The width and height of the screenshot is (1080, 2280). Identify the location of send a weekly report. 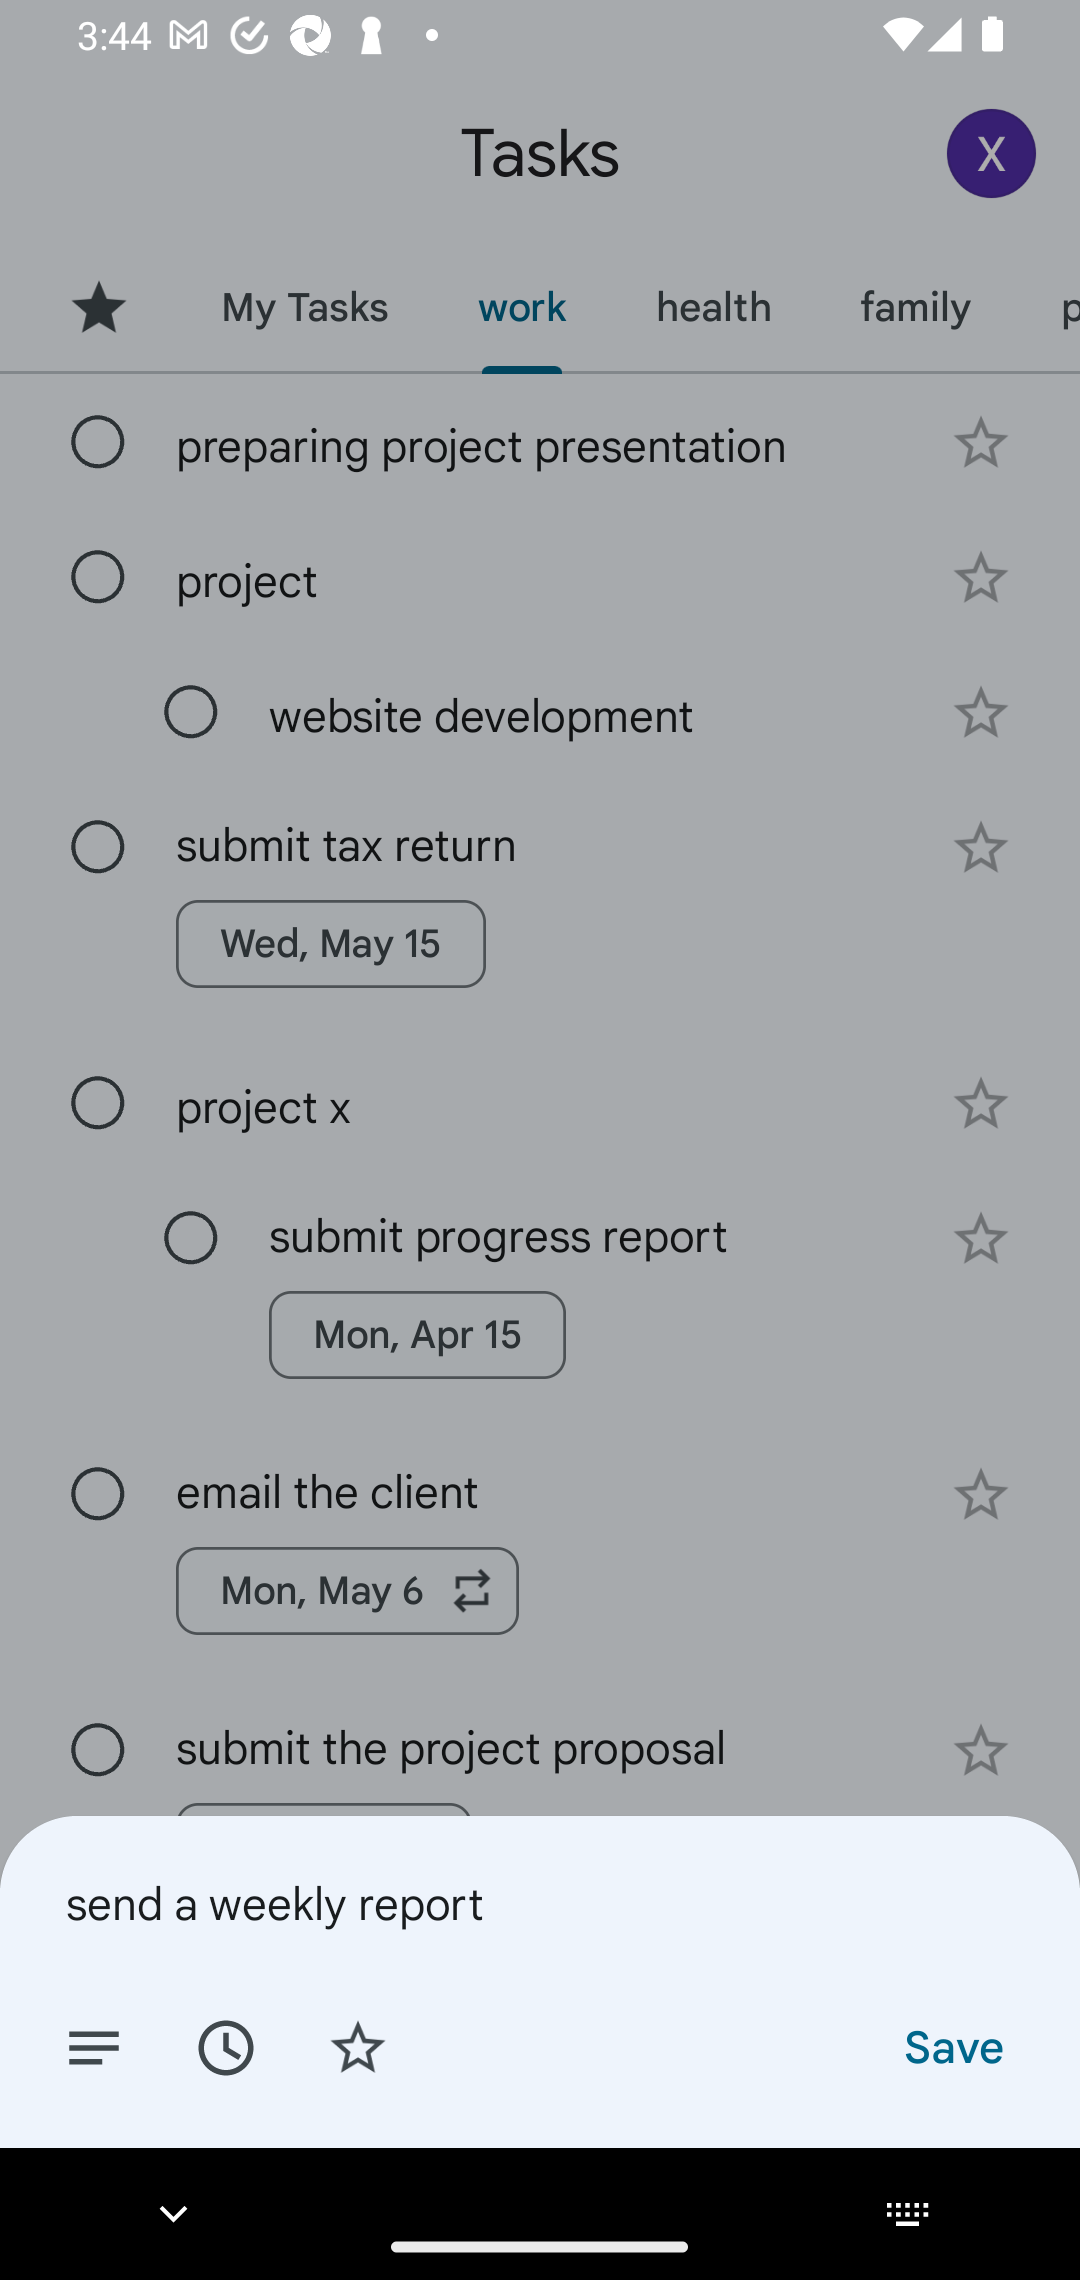
(540, 1903).